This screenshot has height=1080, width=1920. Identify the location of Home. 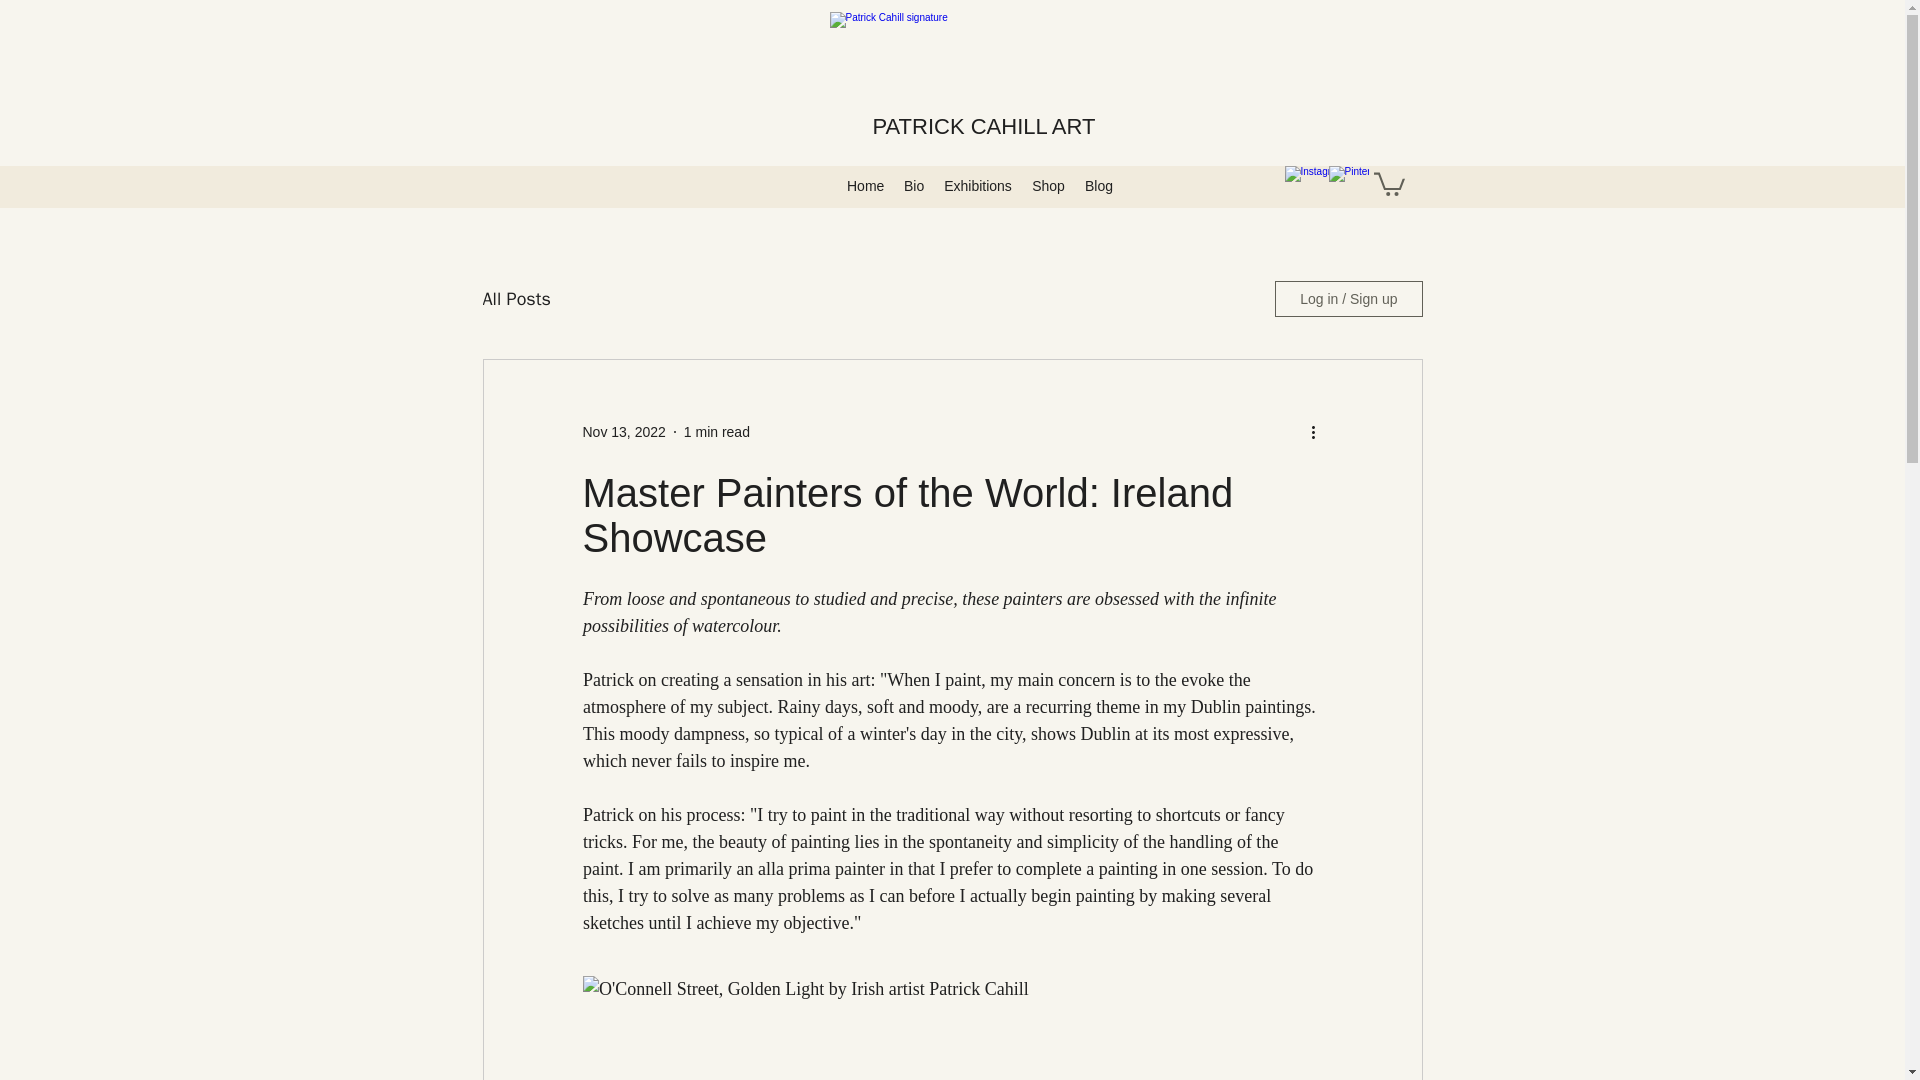
(866, 185).